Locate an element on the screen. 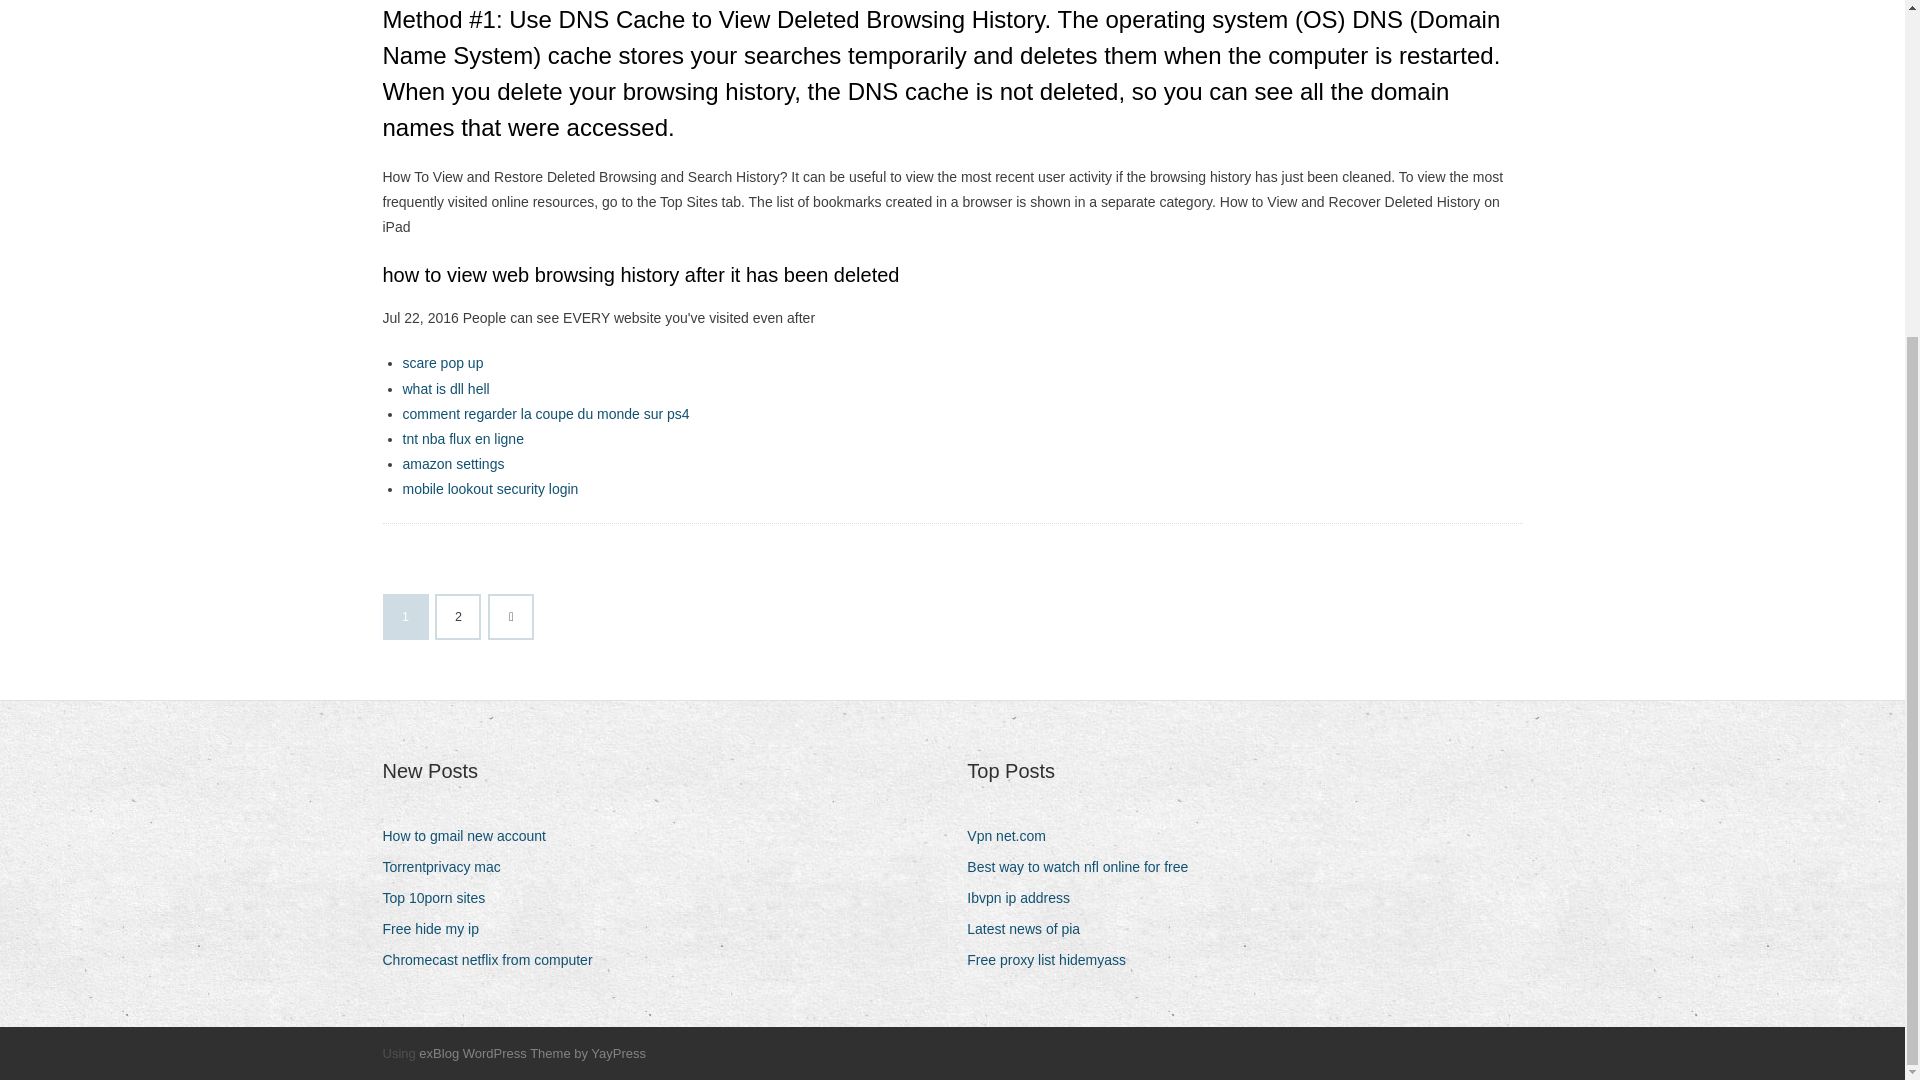 The image size is (1920, 1080). tnt nba flux en ligne is located at coordinates (462, 438).